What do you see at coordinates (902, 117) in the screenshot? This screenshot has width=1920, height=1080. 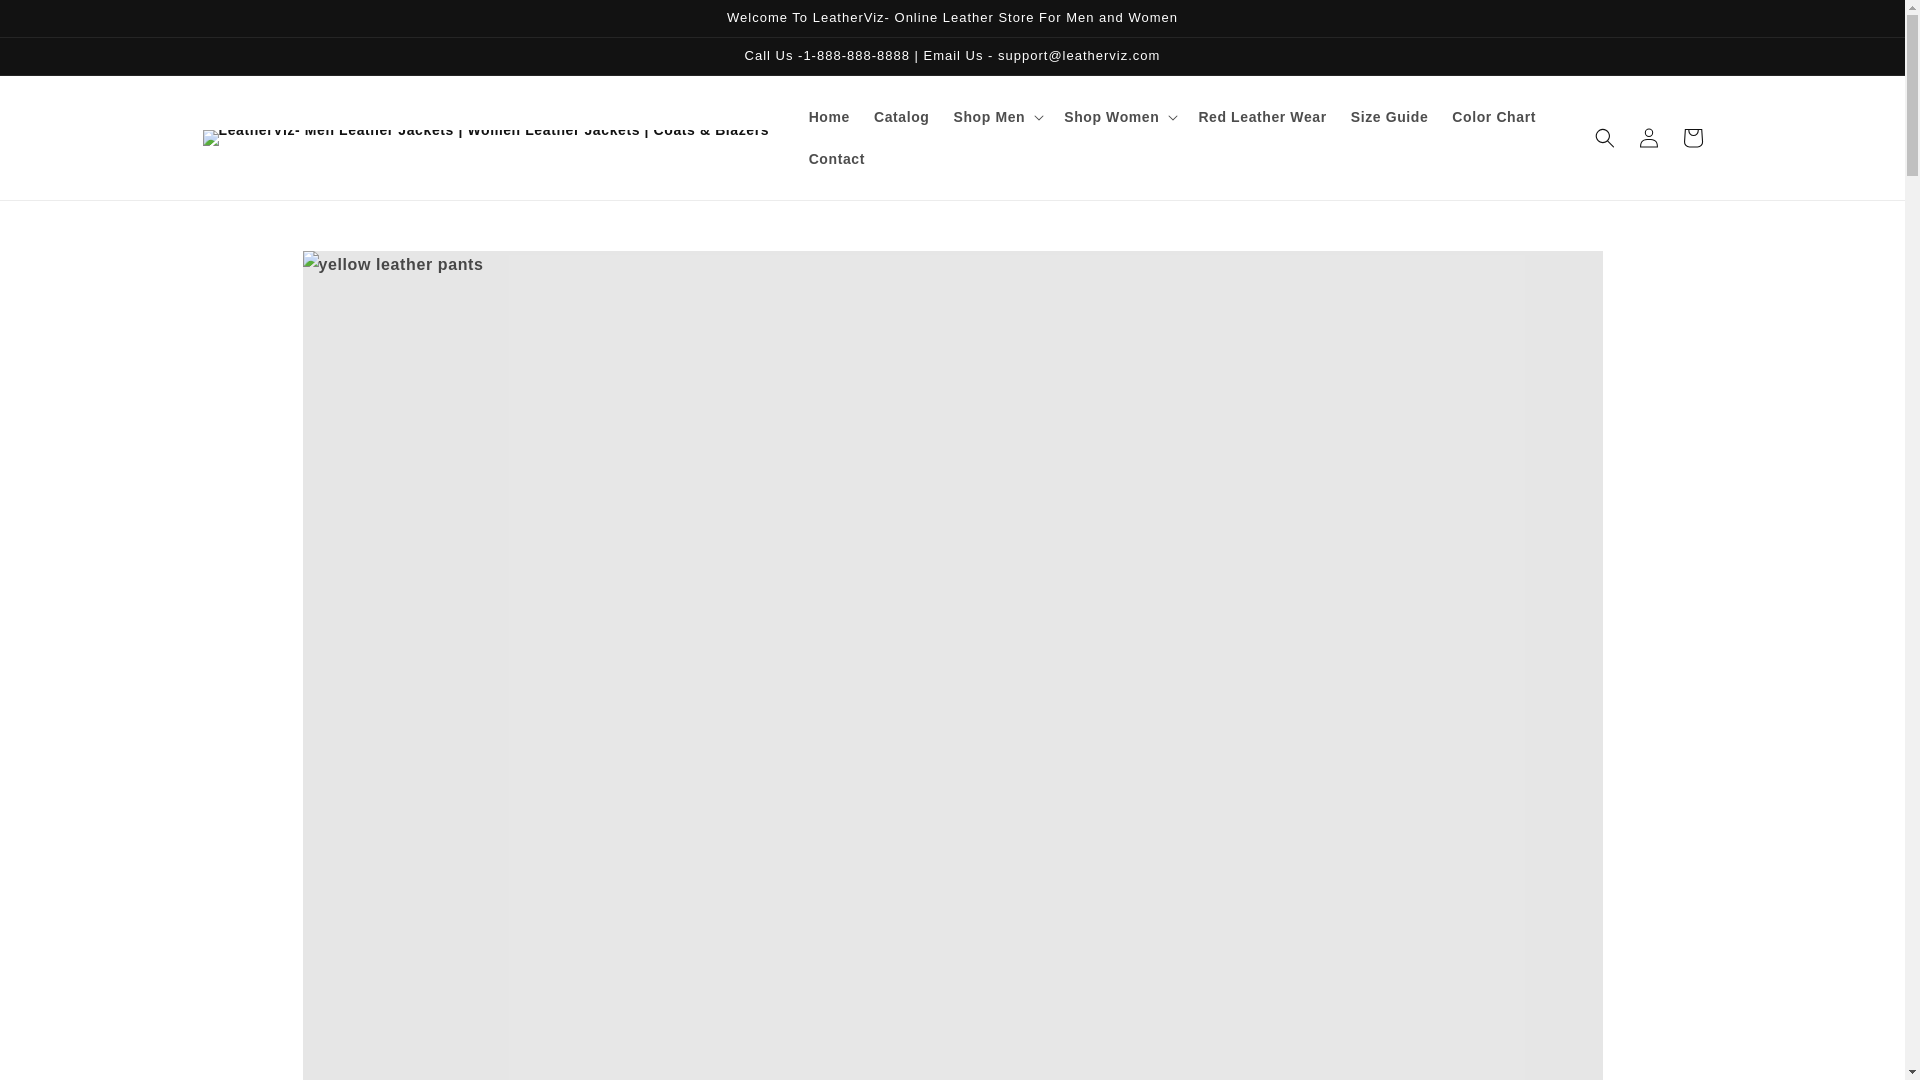 I see `Catalog` at bounding box center [902, 117].